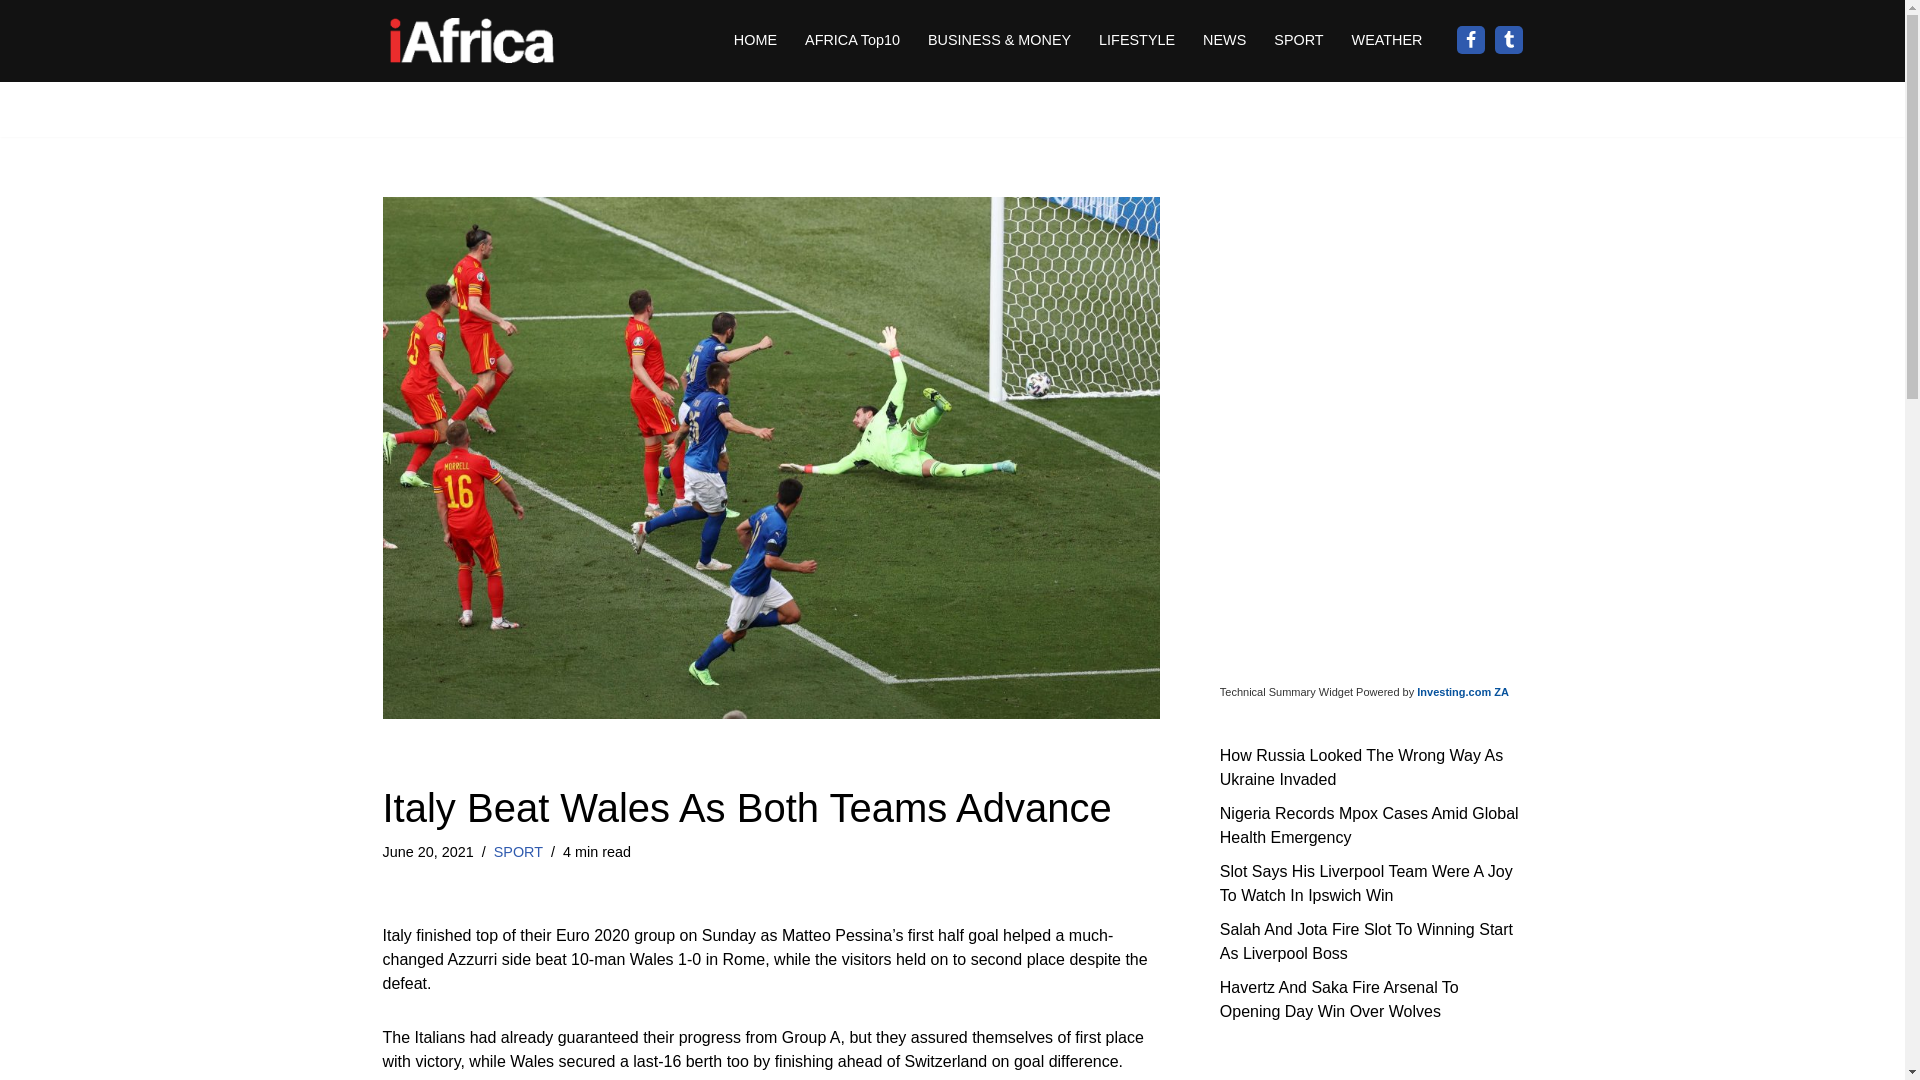 The width and height of the screenshot is (1920, 1080). Describe the element at coordinates (1361, 766) in the screenshot. I see `How Russia Looked The Wrong Way As Ukraine Invaded` at that location.